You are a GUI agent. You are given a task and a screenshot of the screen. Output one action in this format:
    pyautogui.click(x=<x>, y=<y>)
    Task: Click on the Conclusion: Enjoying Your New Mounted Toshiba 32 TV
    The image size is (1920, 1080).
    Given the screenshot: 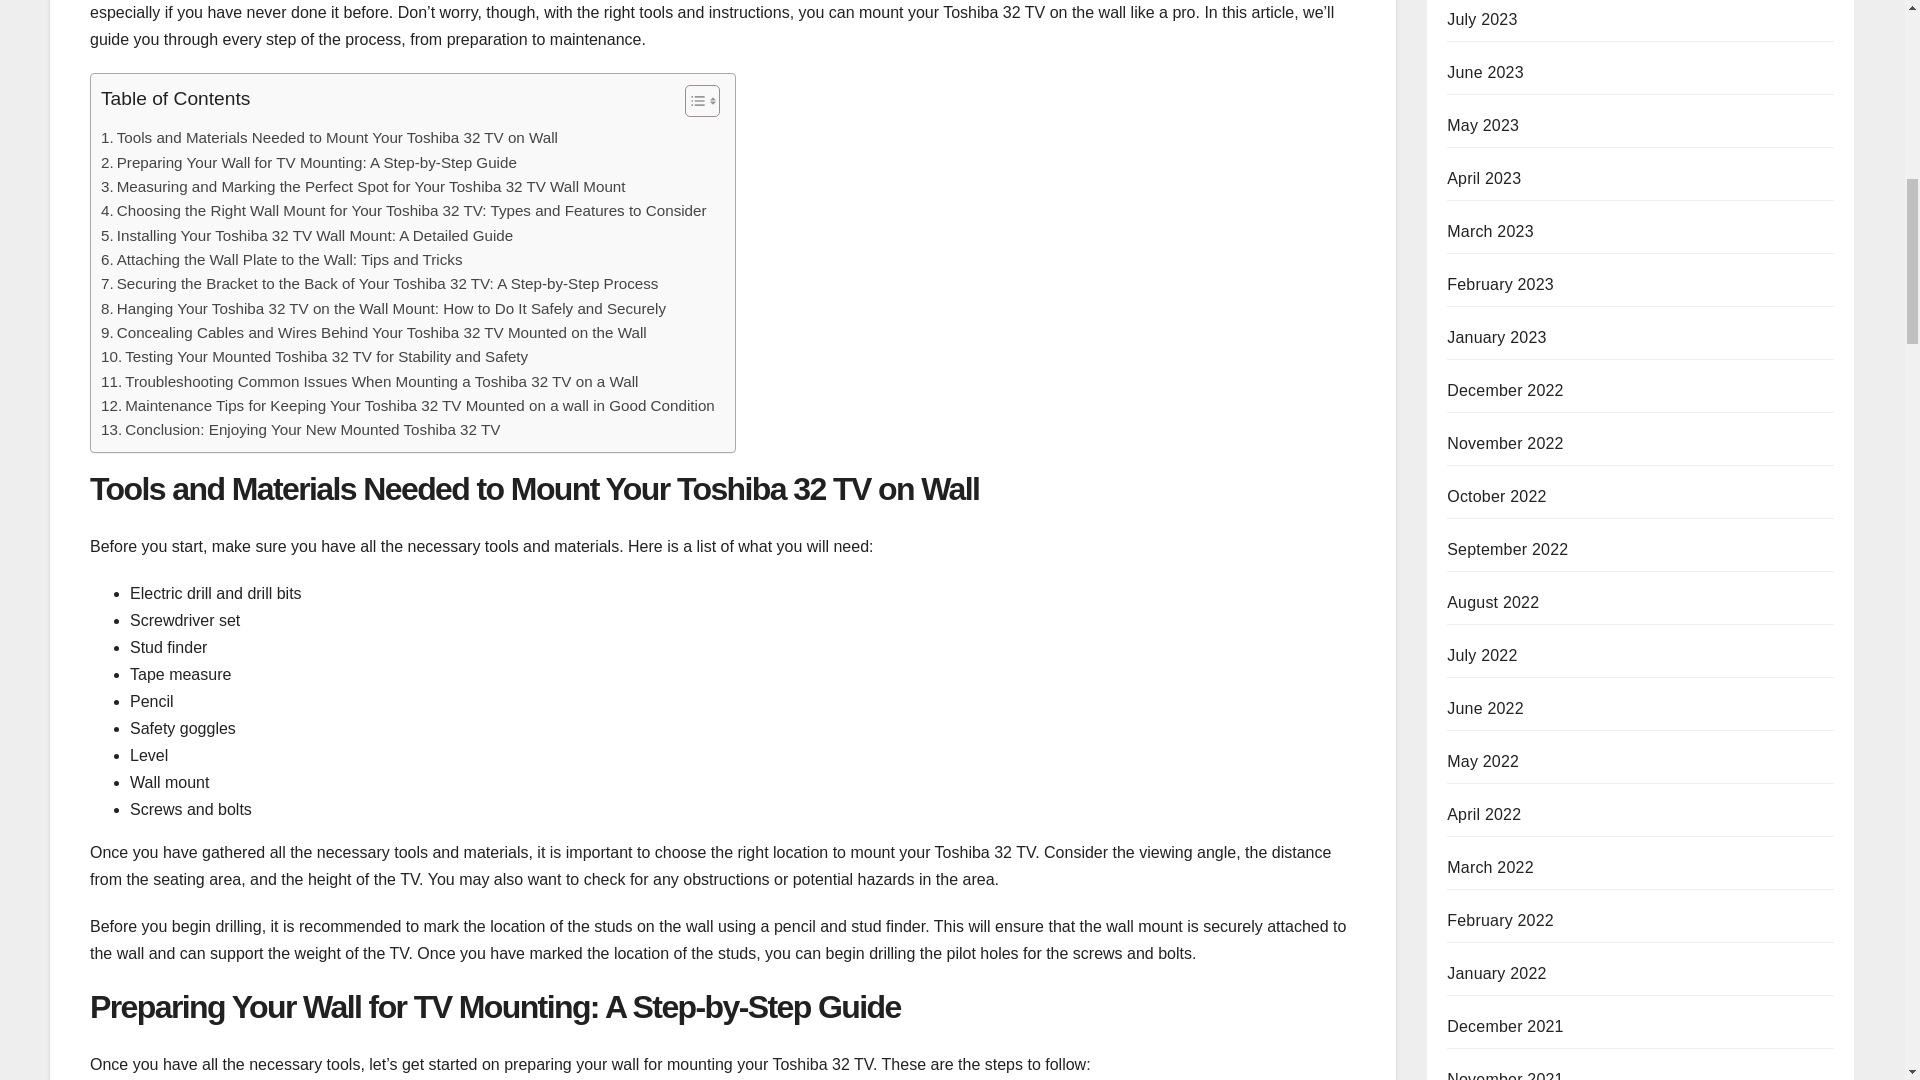 What is the action you would take?
    pyautogui.click(x=300, y=429)
    